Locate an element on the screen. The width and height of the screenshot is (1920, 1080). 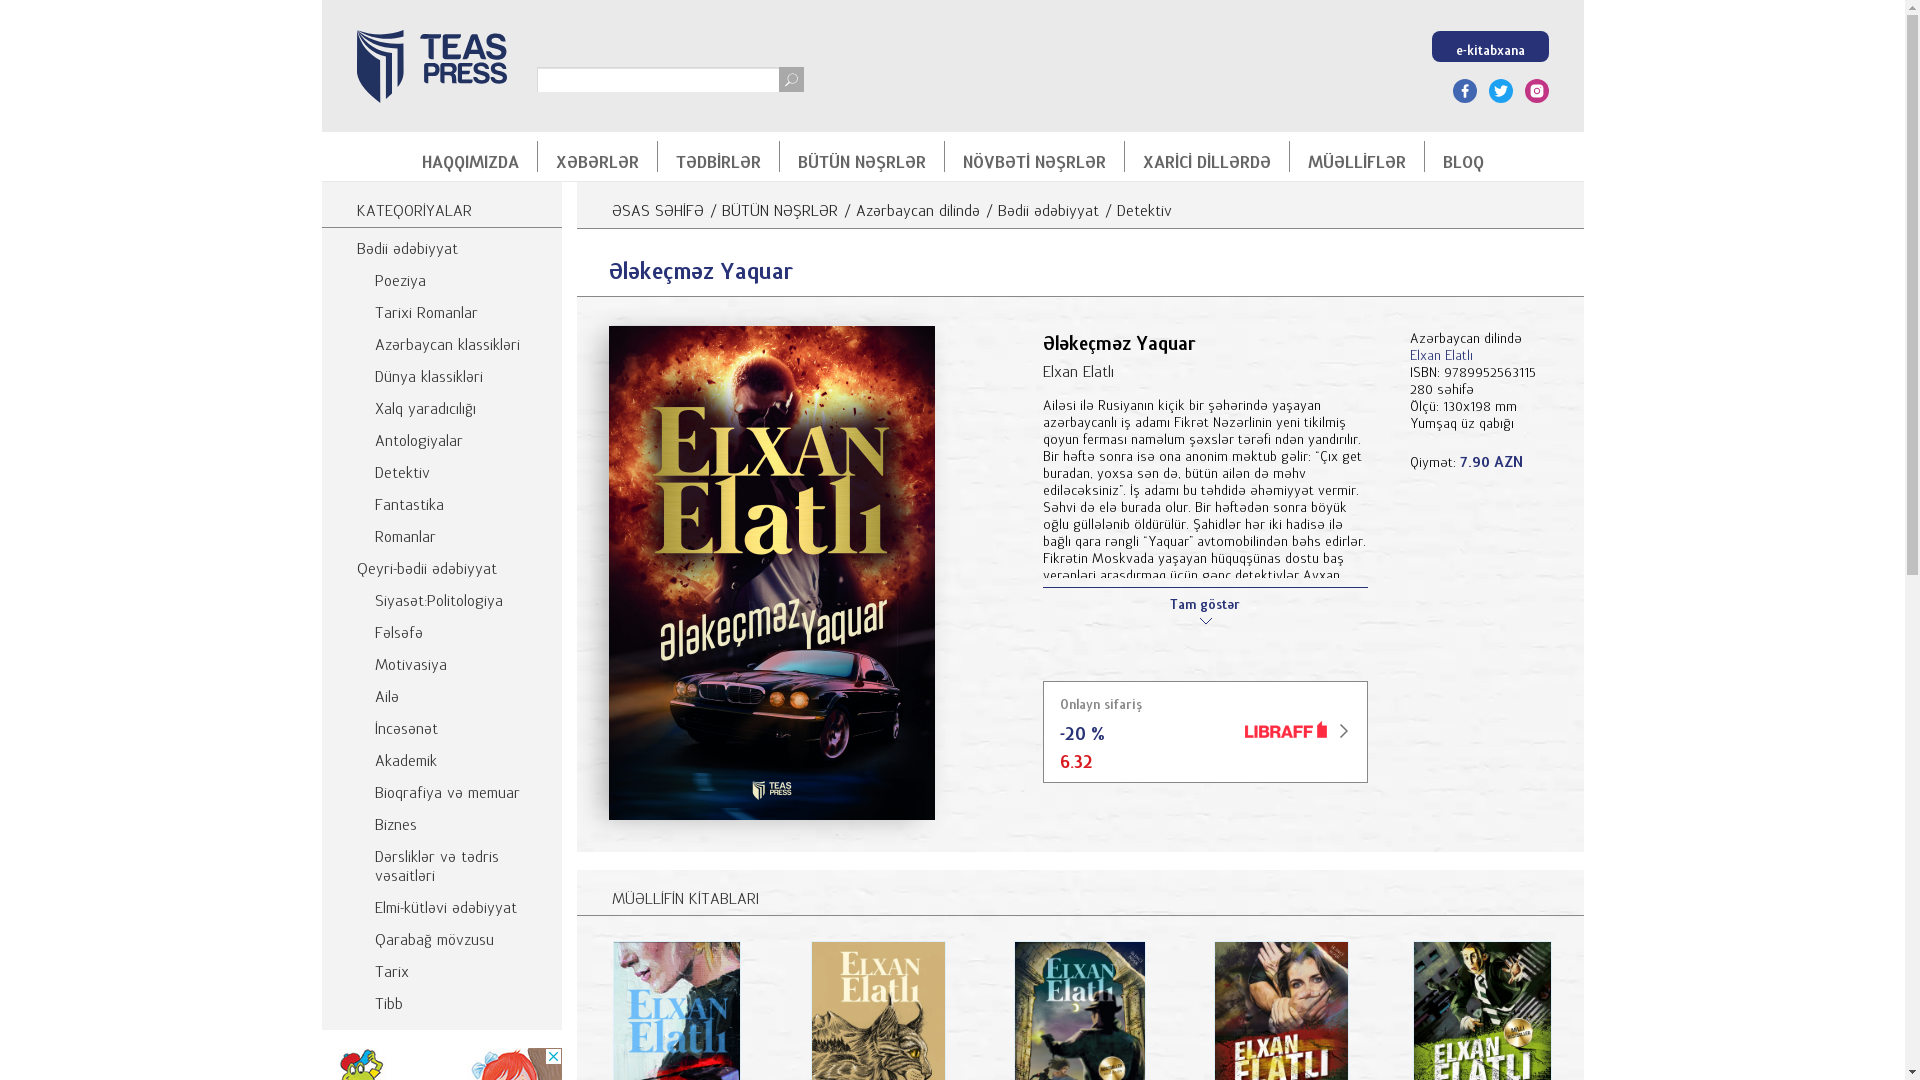
Tarixi Romanlar is located at coordinates (442, 308).